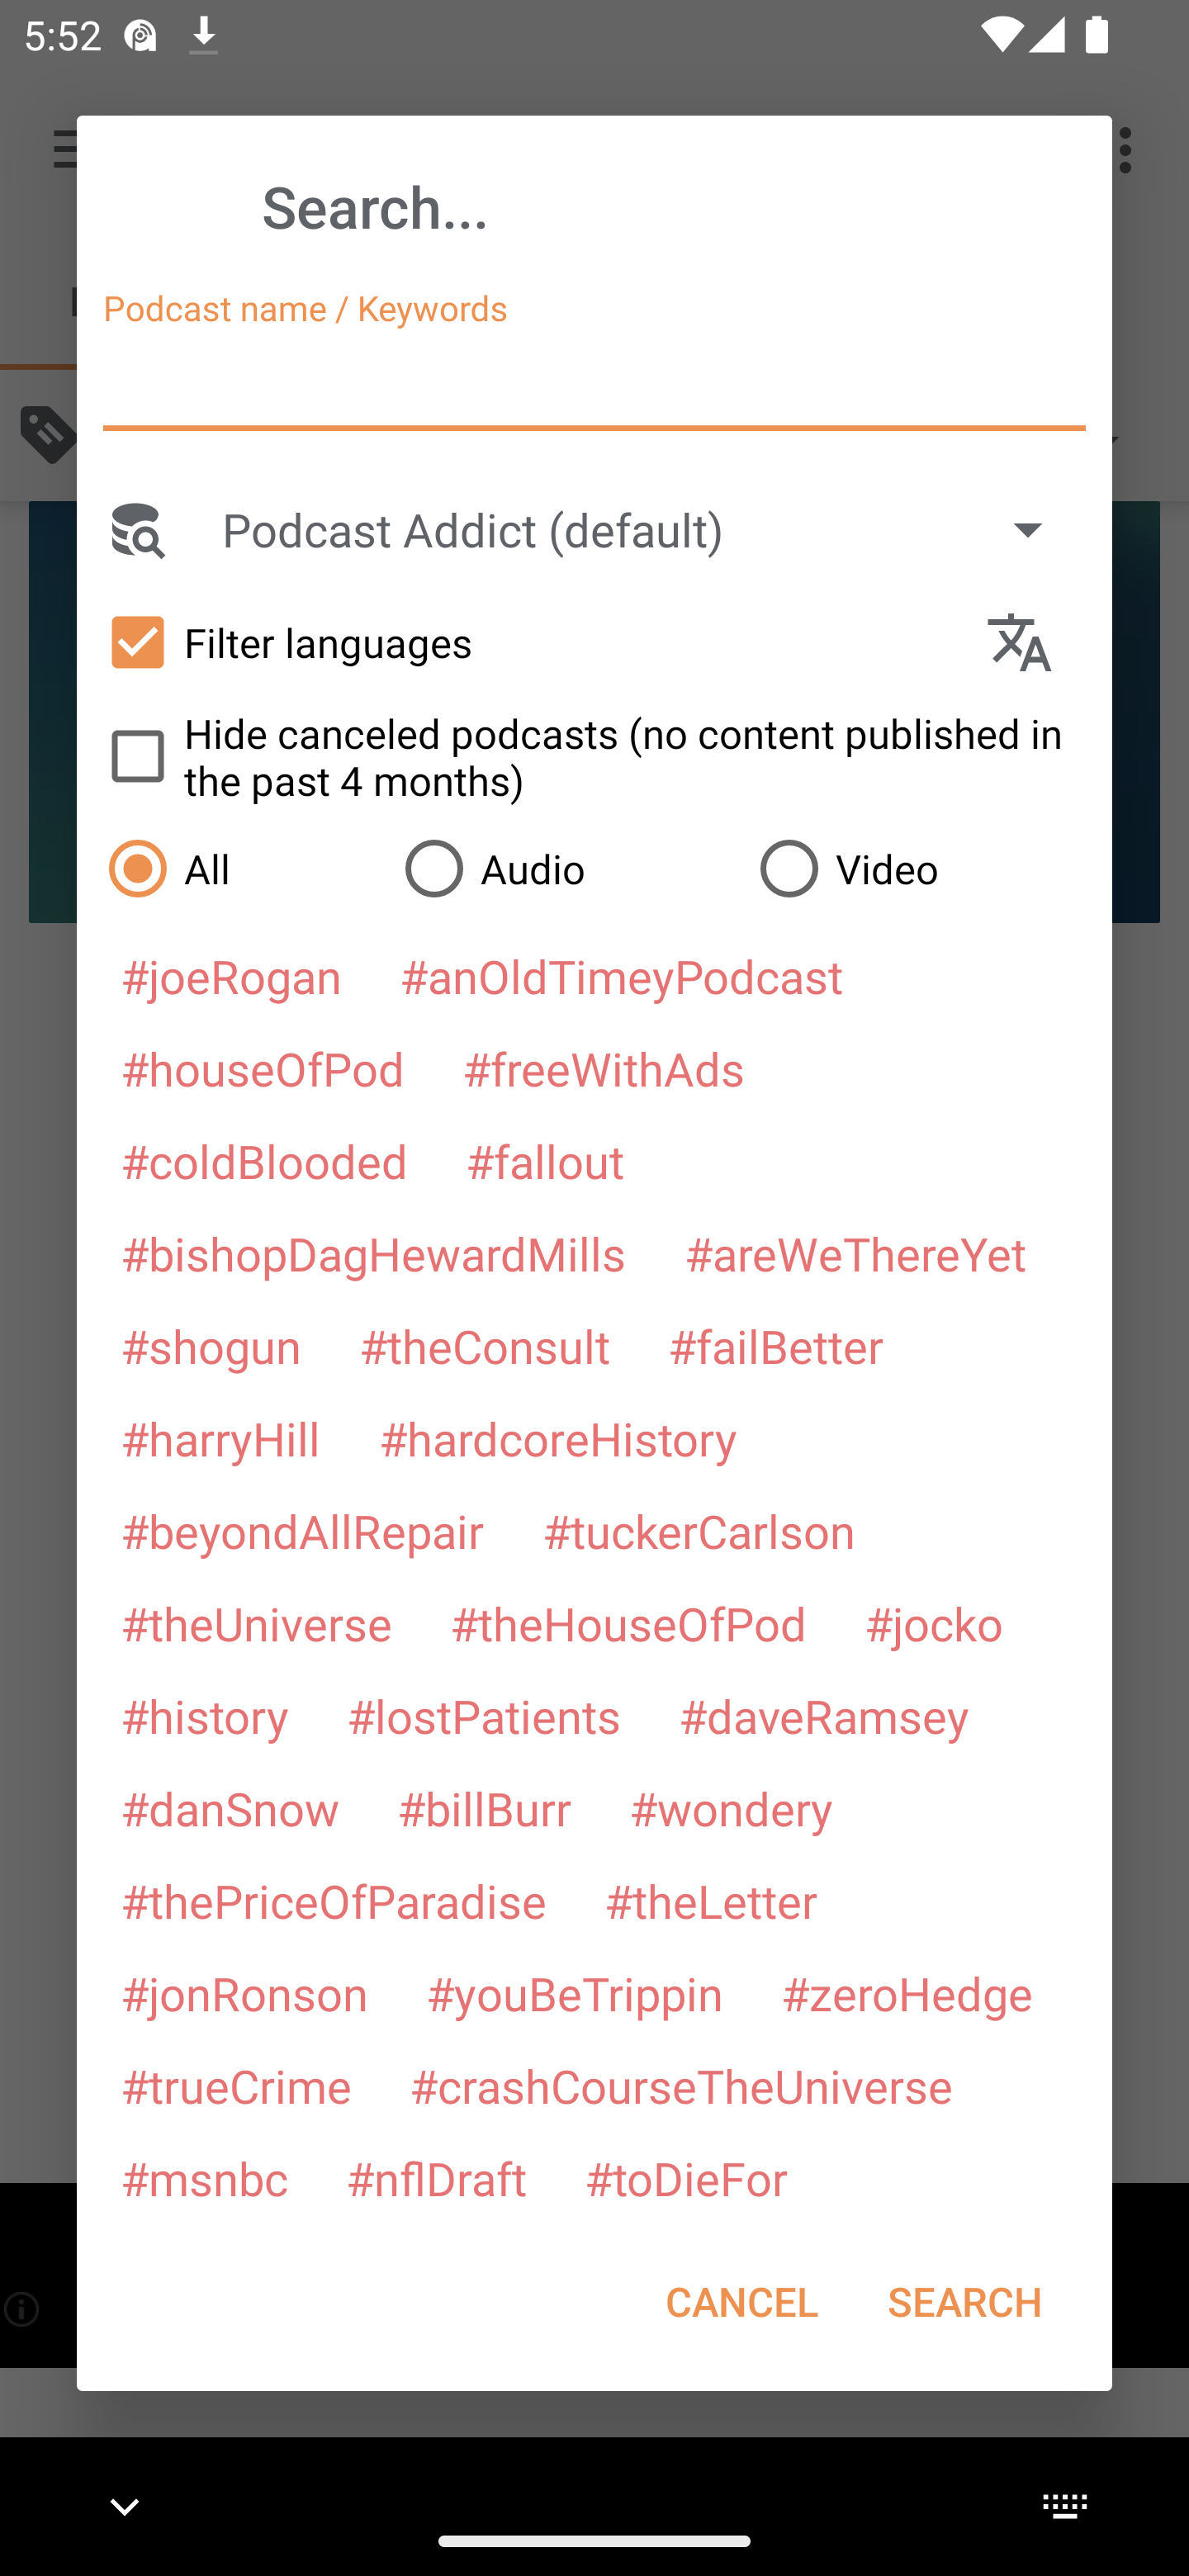 This screenshot has height=2576, width=1189. Describe the element at coordinates (210, 1346) in the screenshot. I see `#shogun` at that location.